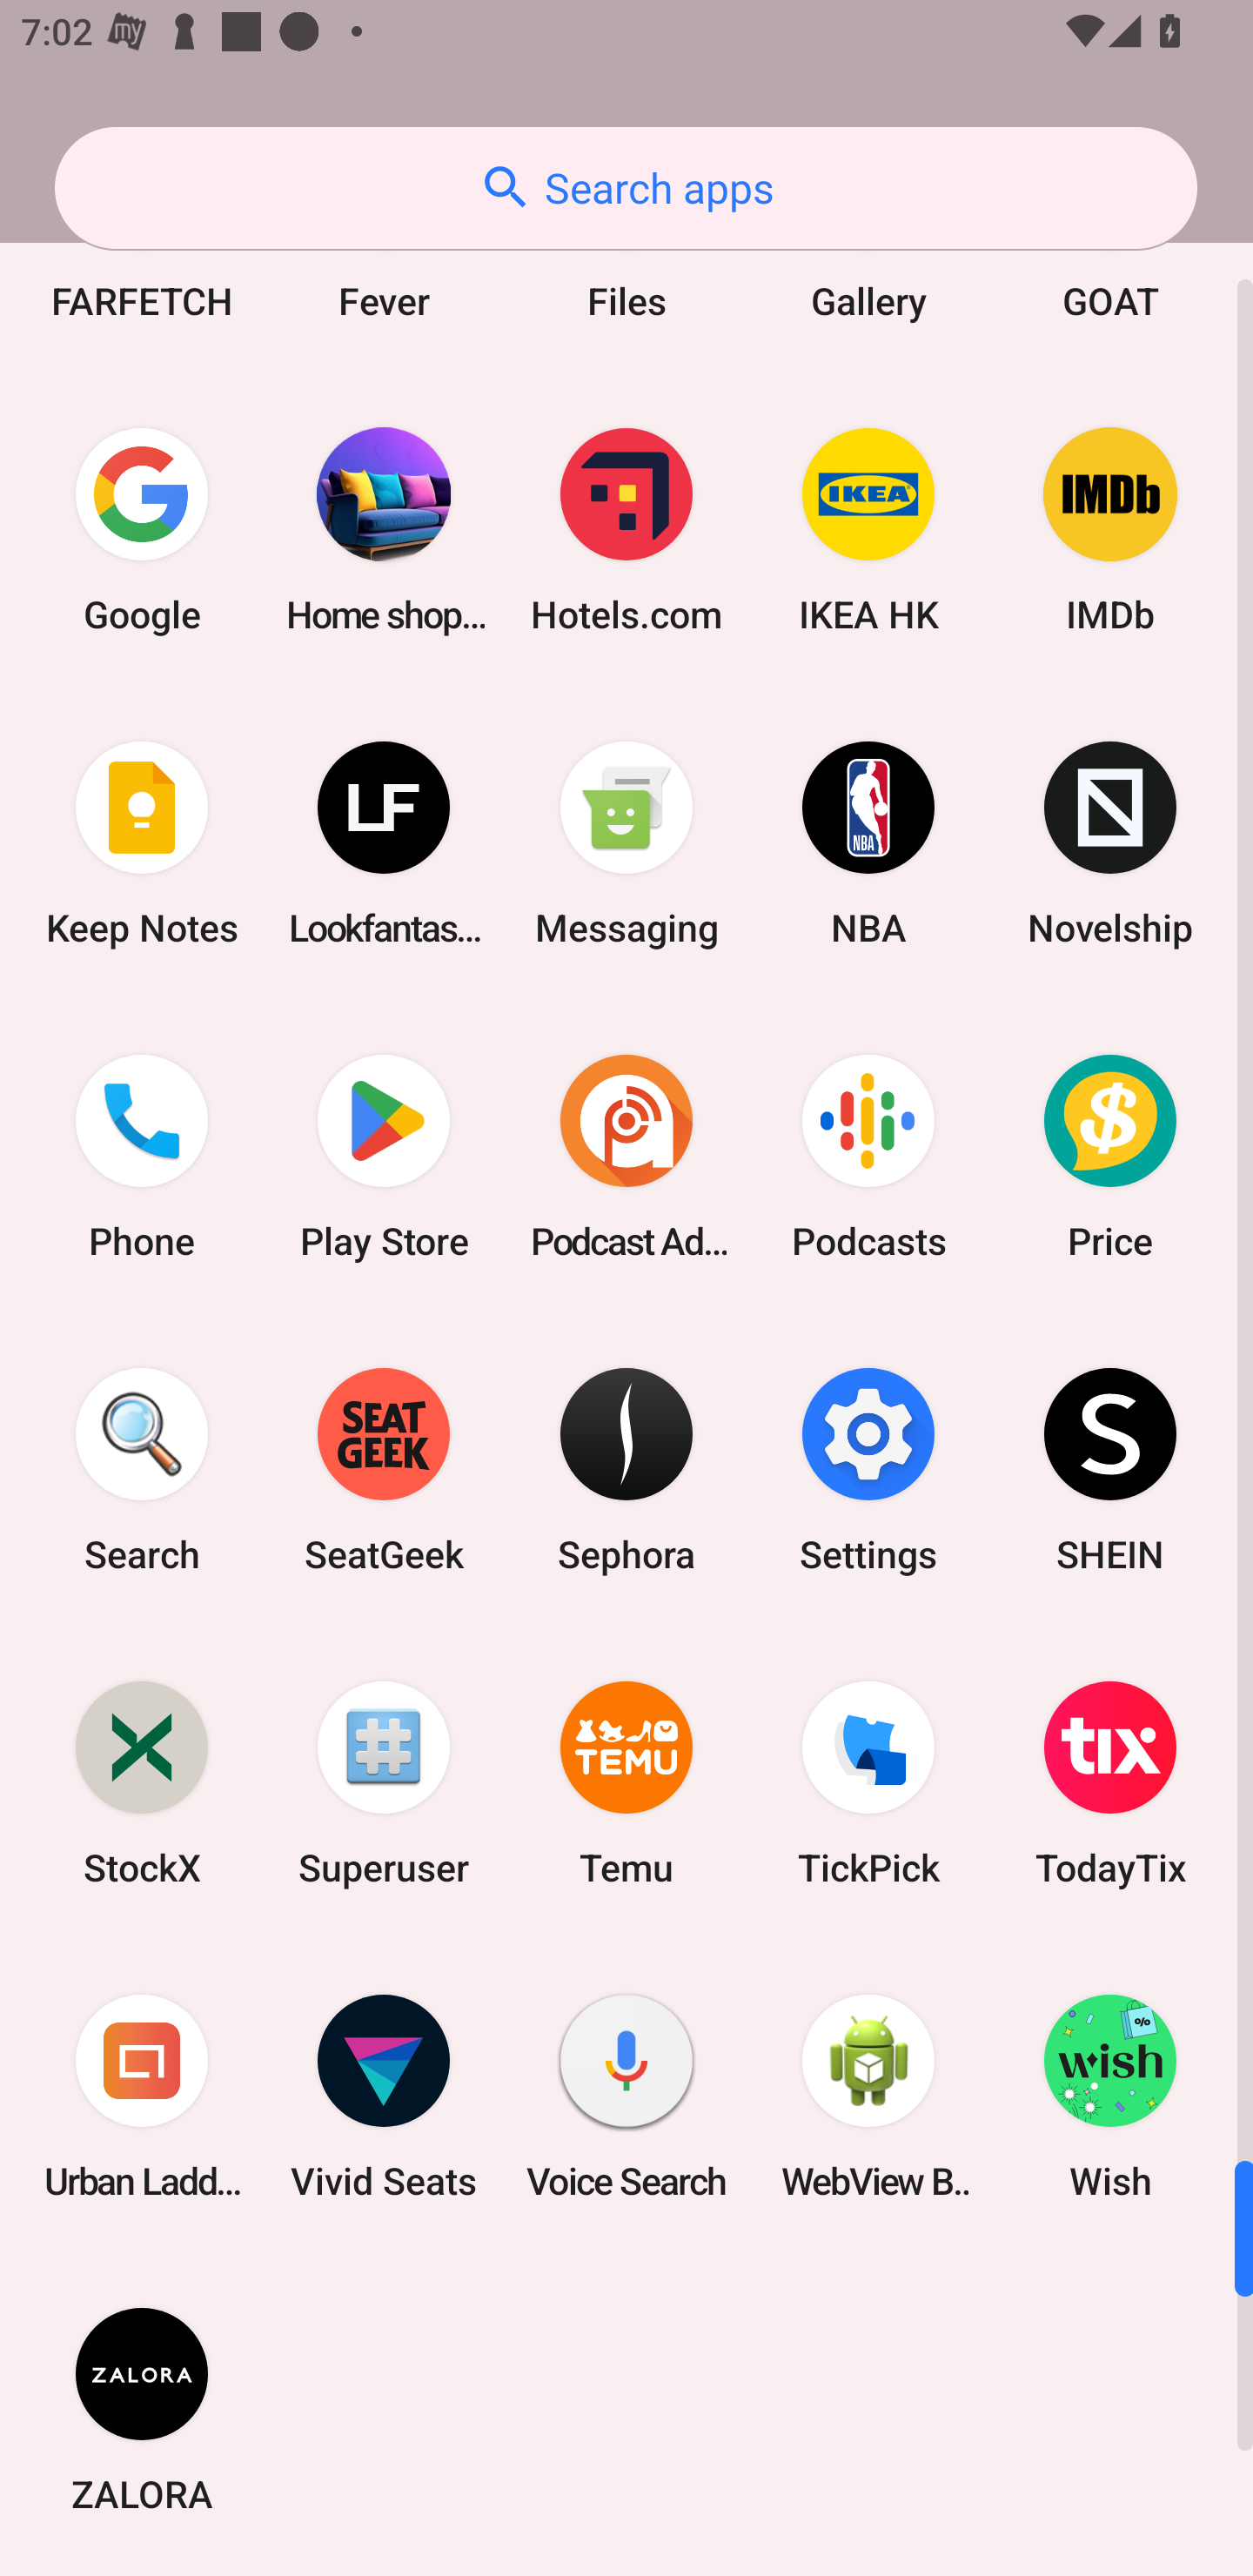  Describe the element at coordinates (142, 1156) in the screenshot. I see `Phone` at that location.